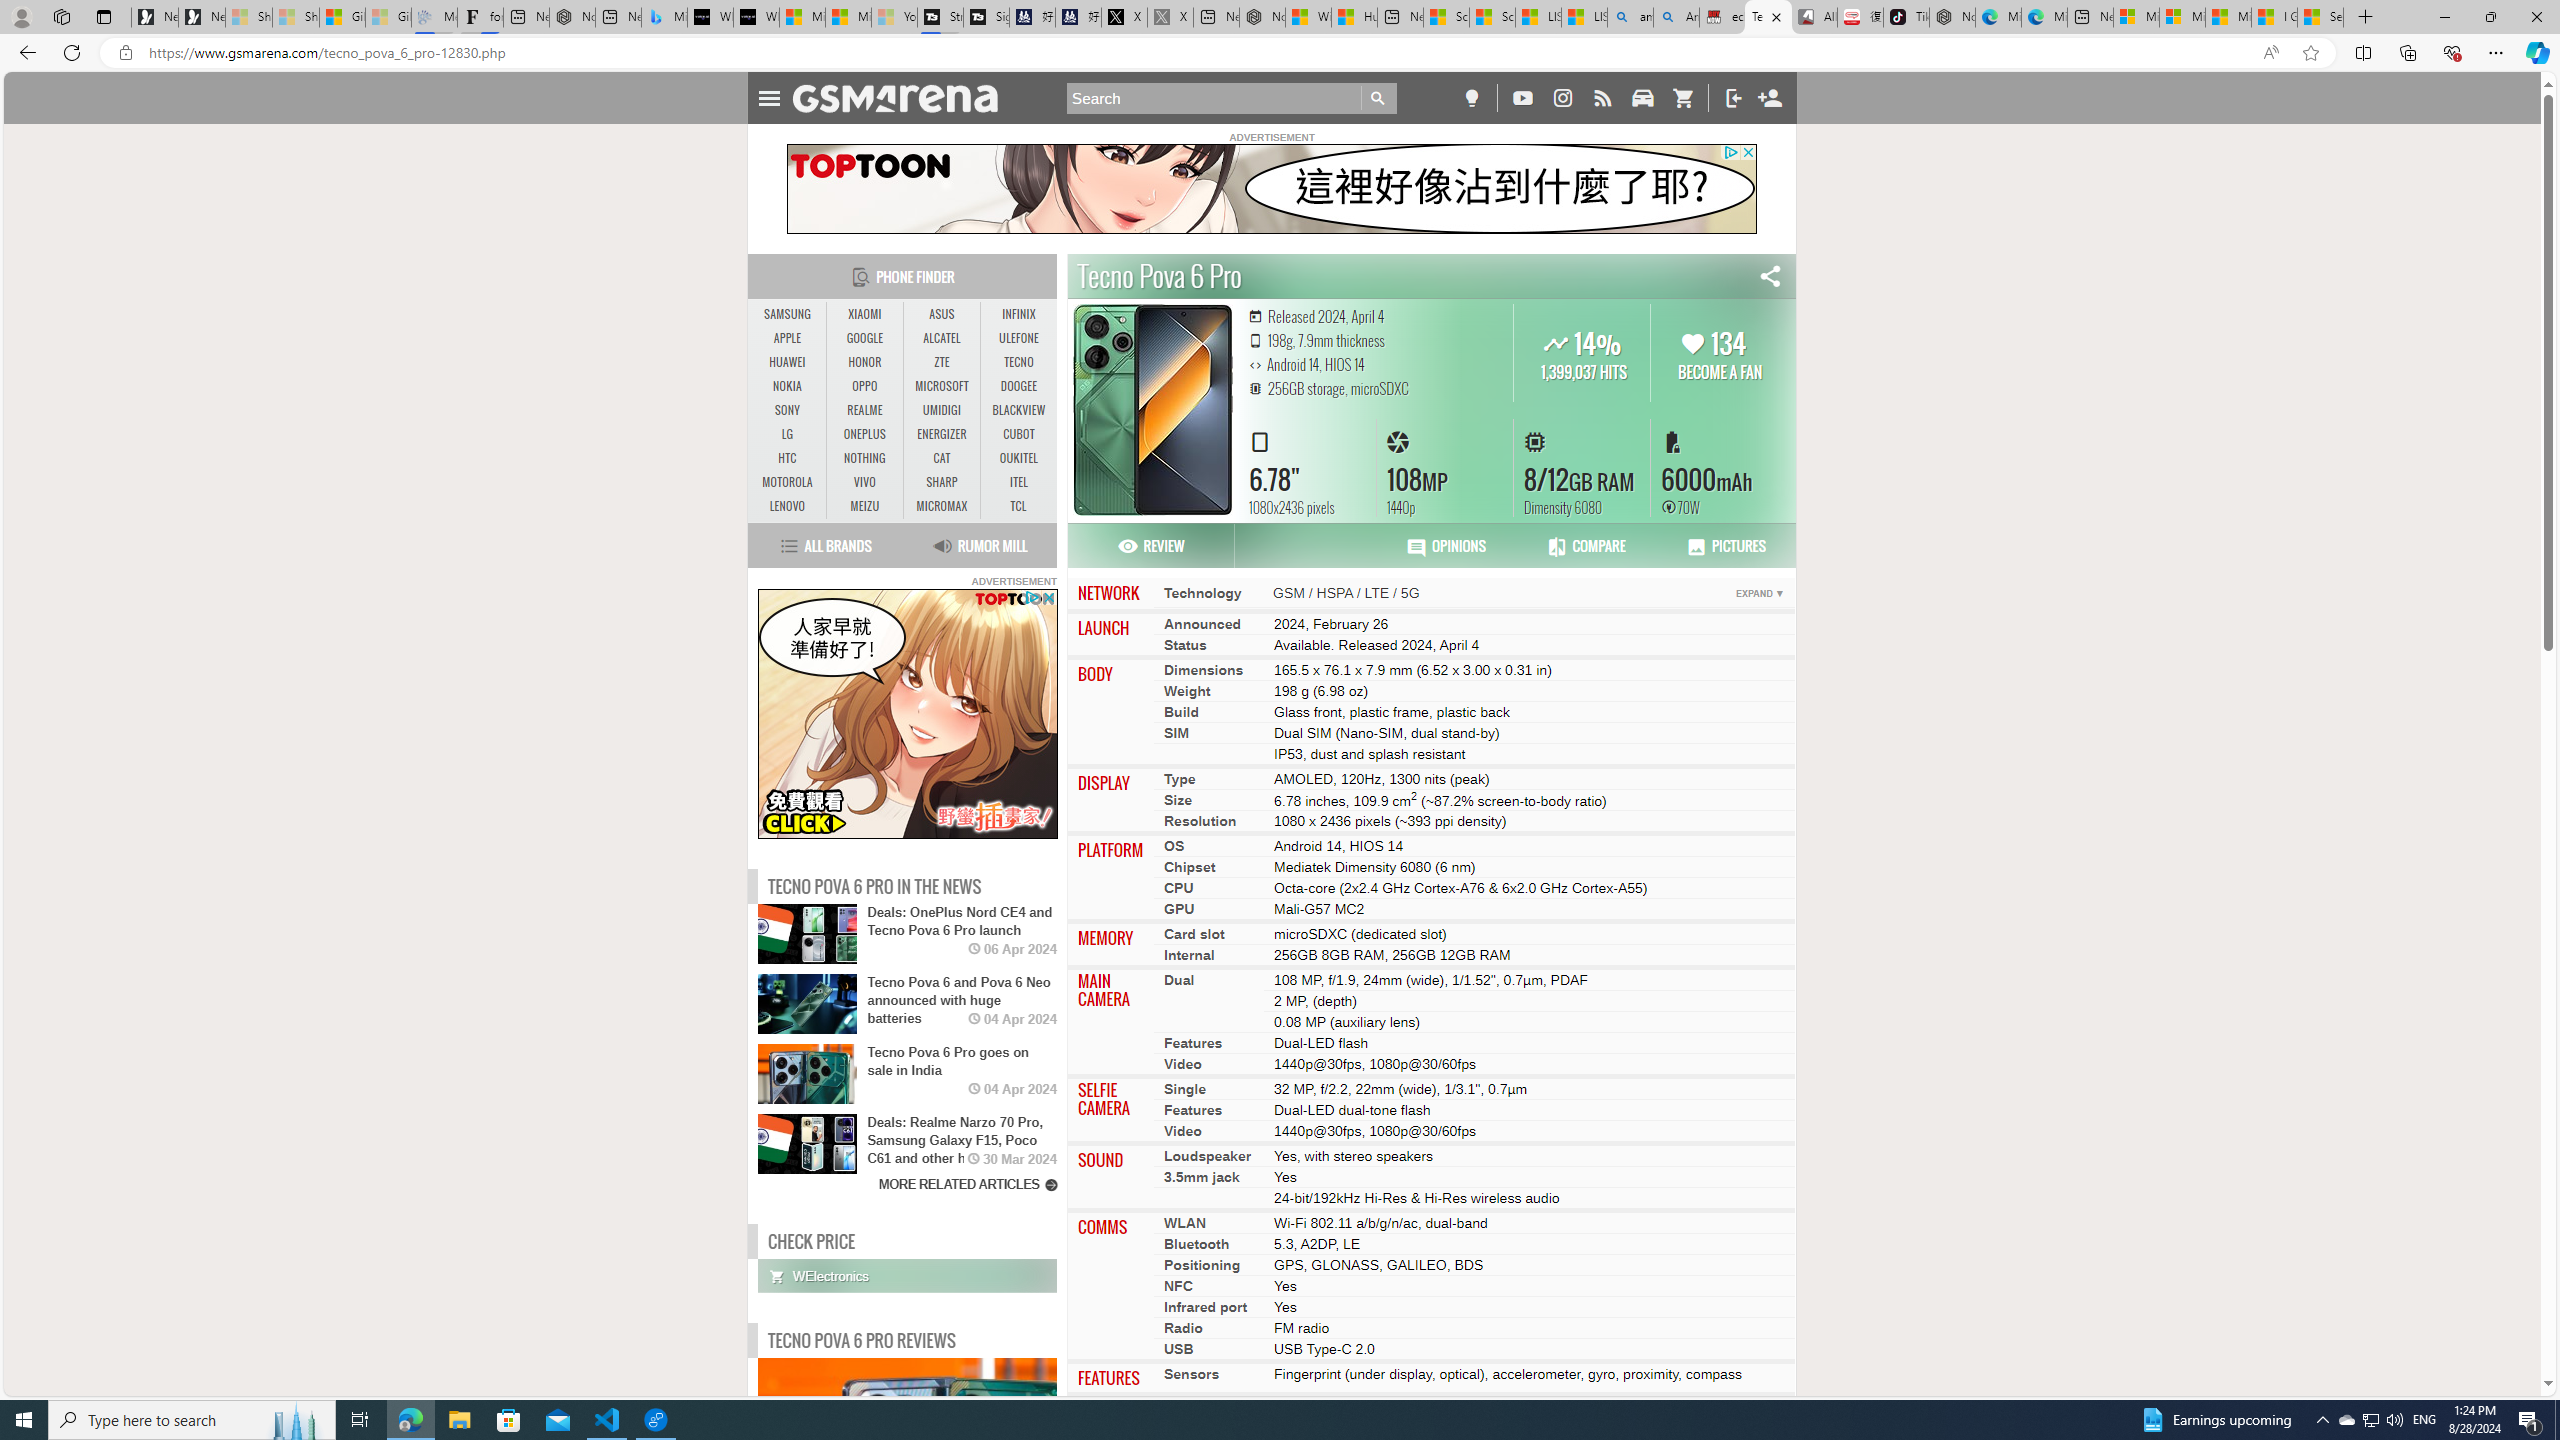  I want to click on UMIDIGI, so click(942, 410).